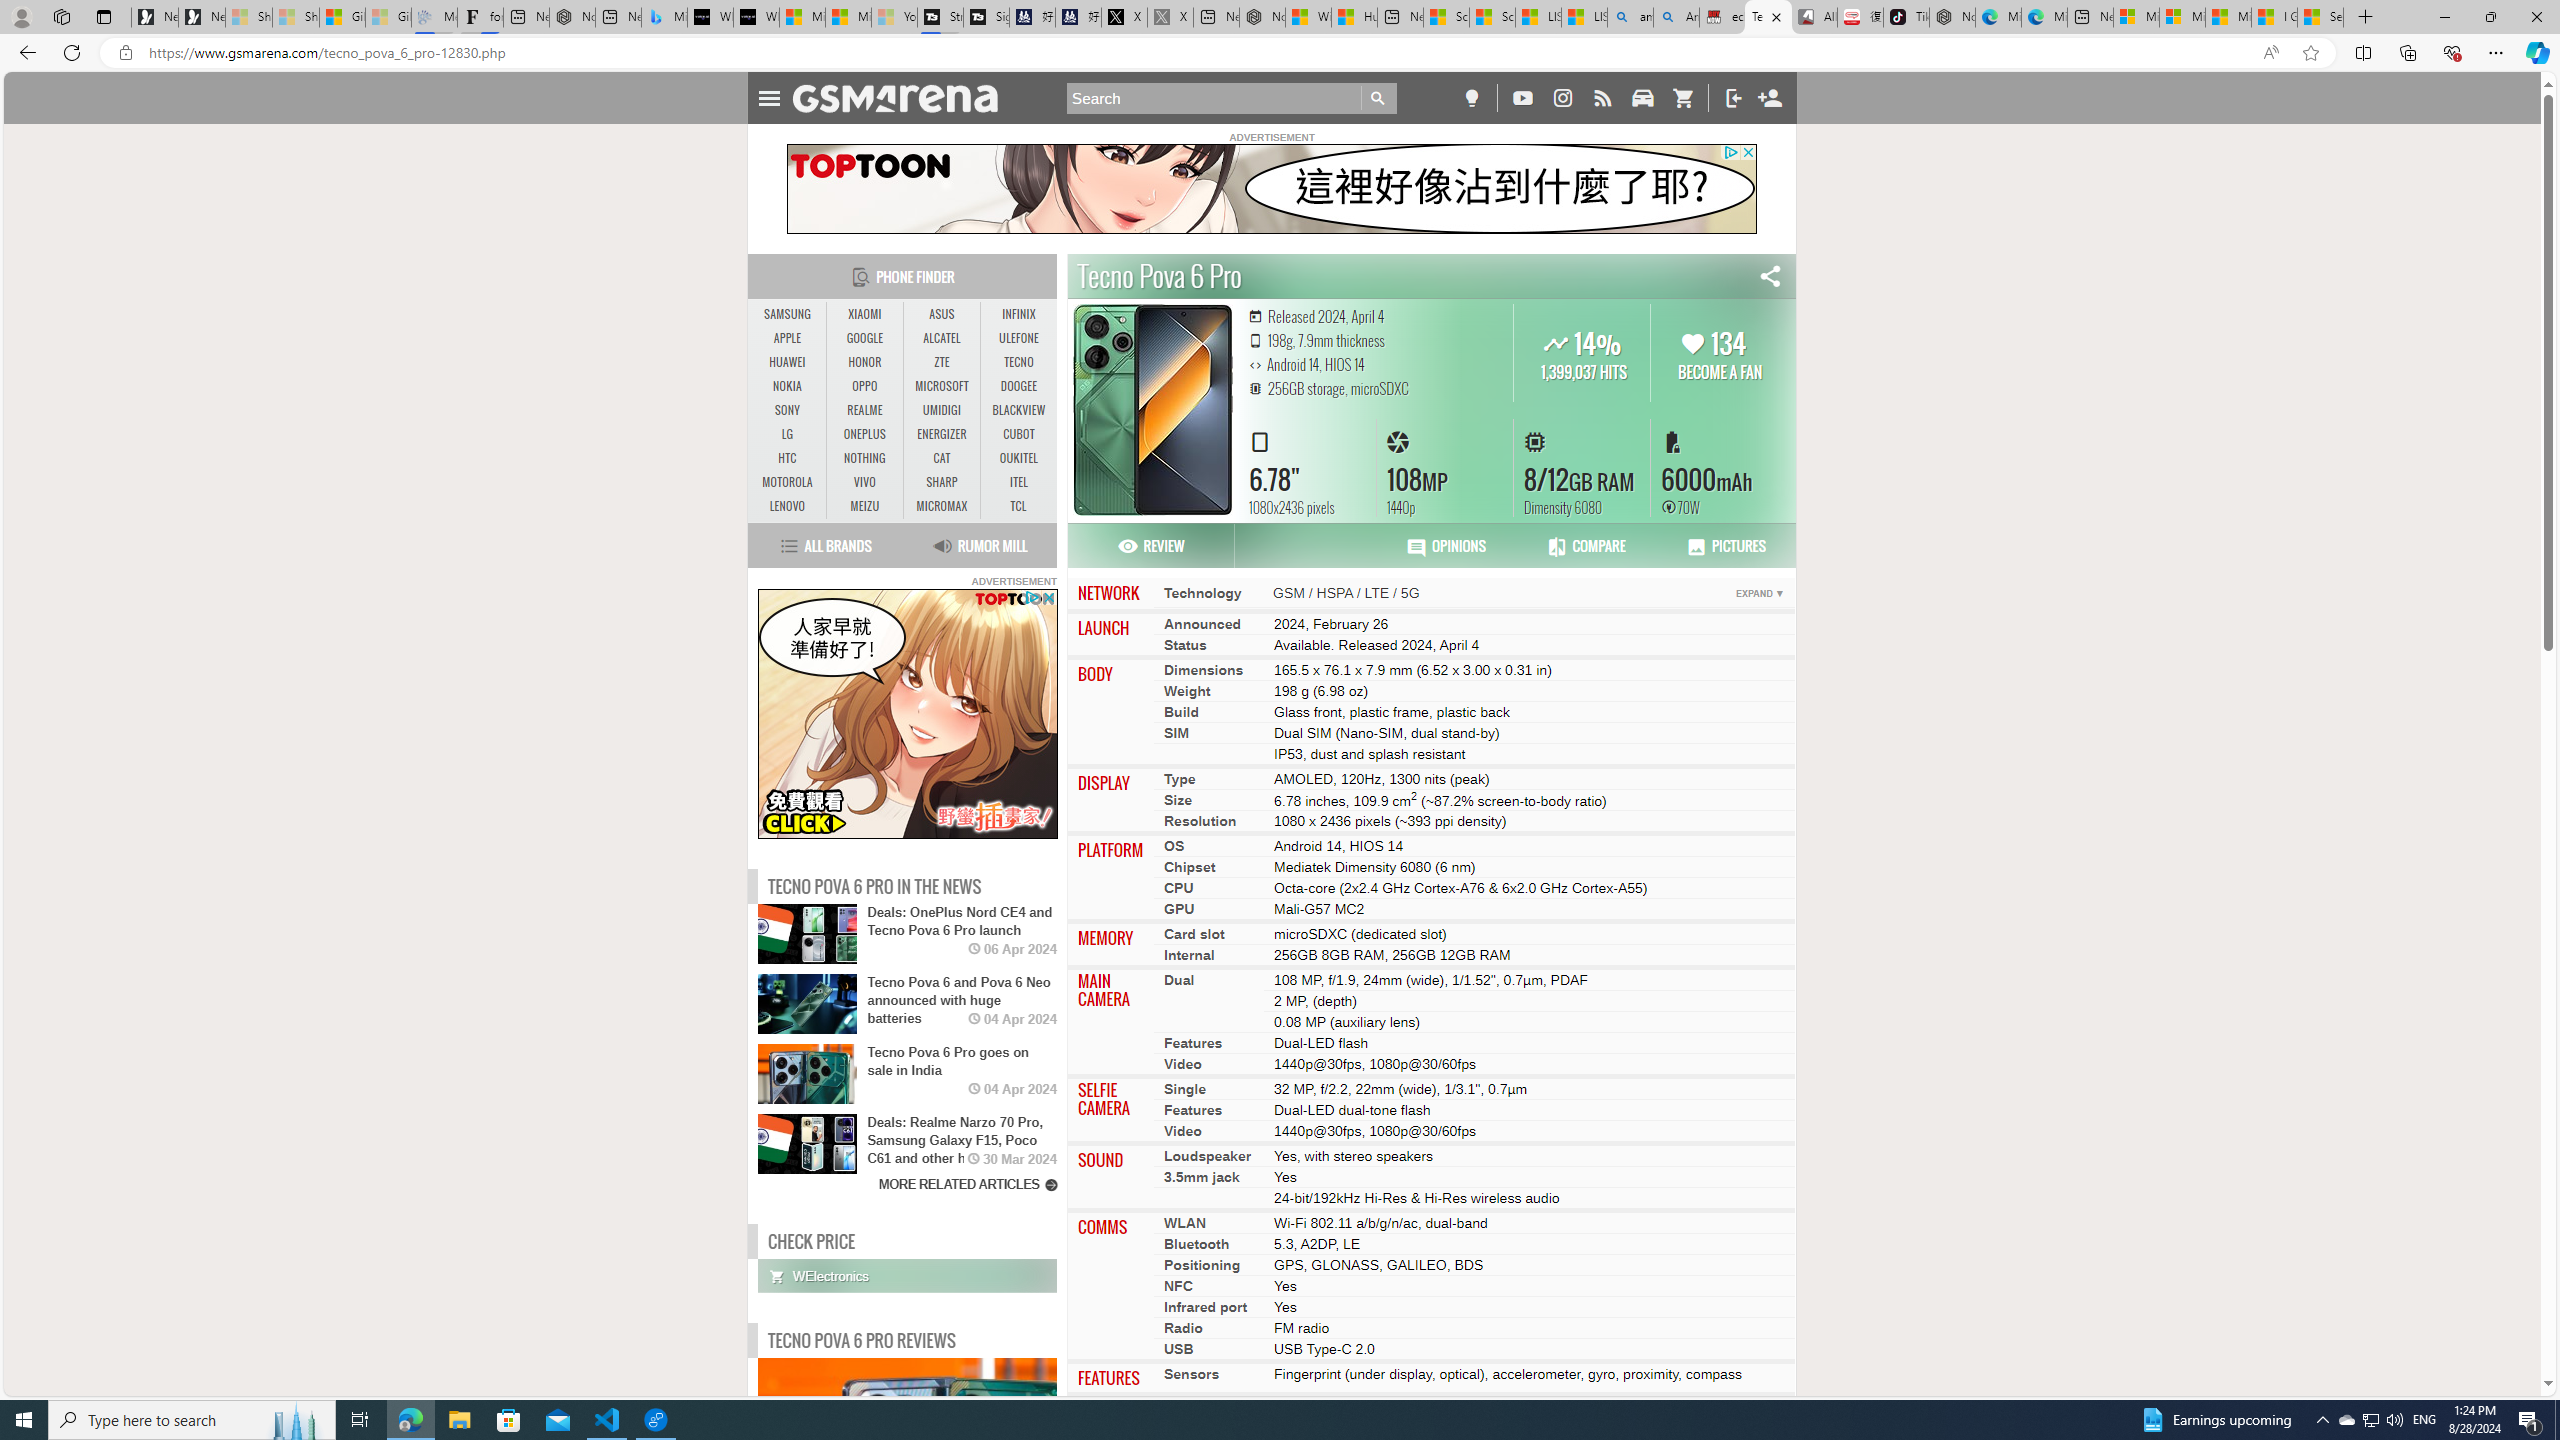  I want to click on UMIDIGI, so click(942, 410).